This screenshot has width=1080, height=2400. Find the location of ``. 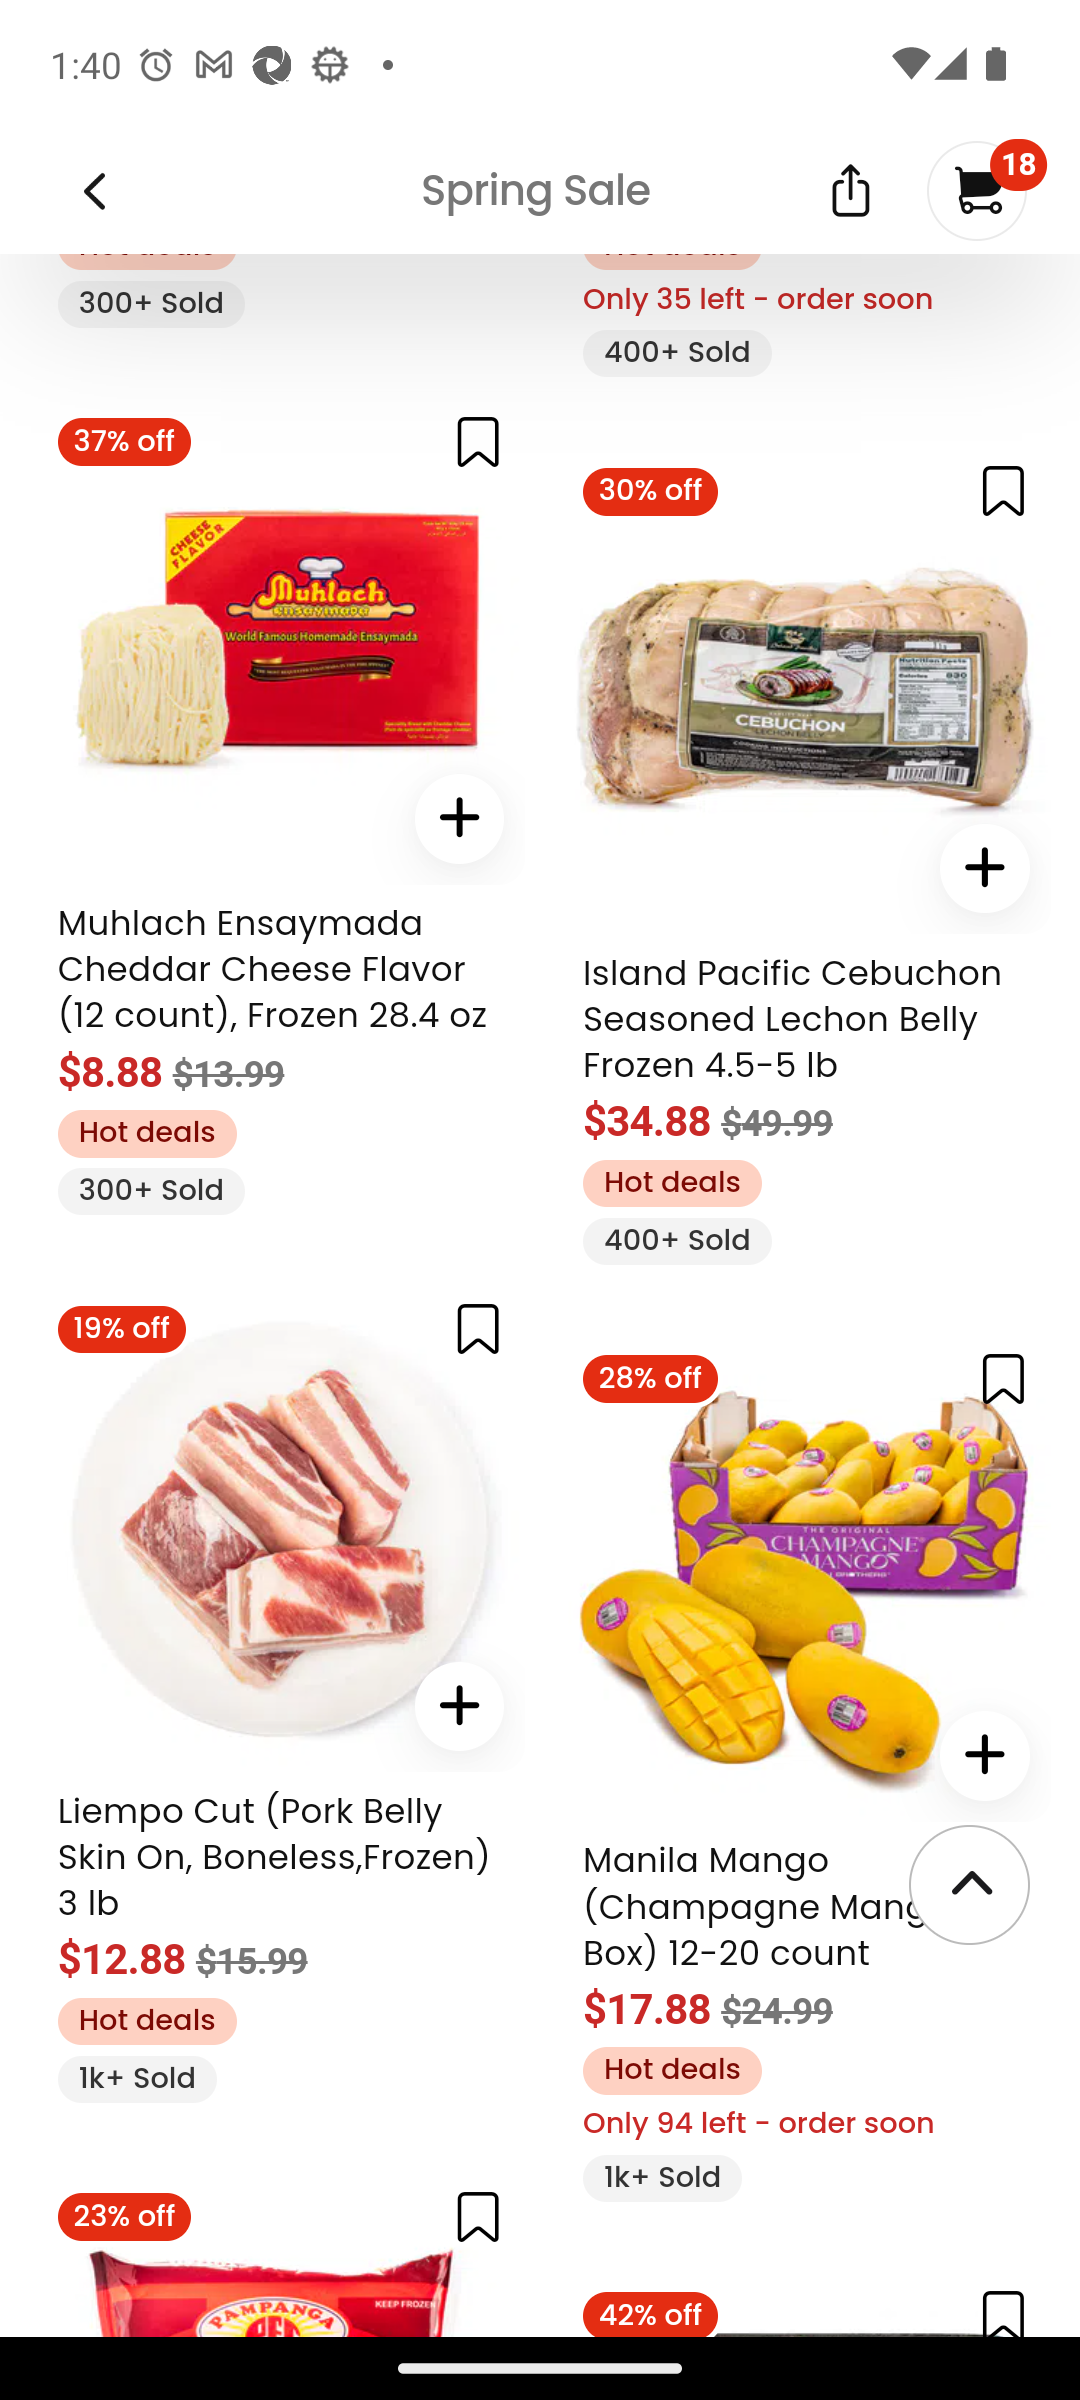

 is located at coordinates (460, 818).